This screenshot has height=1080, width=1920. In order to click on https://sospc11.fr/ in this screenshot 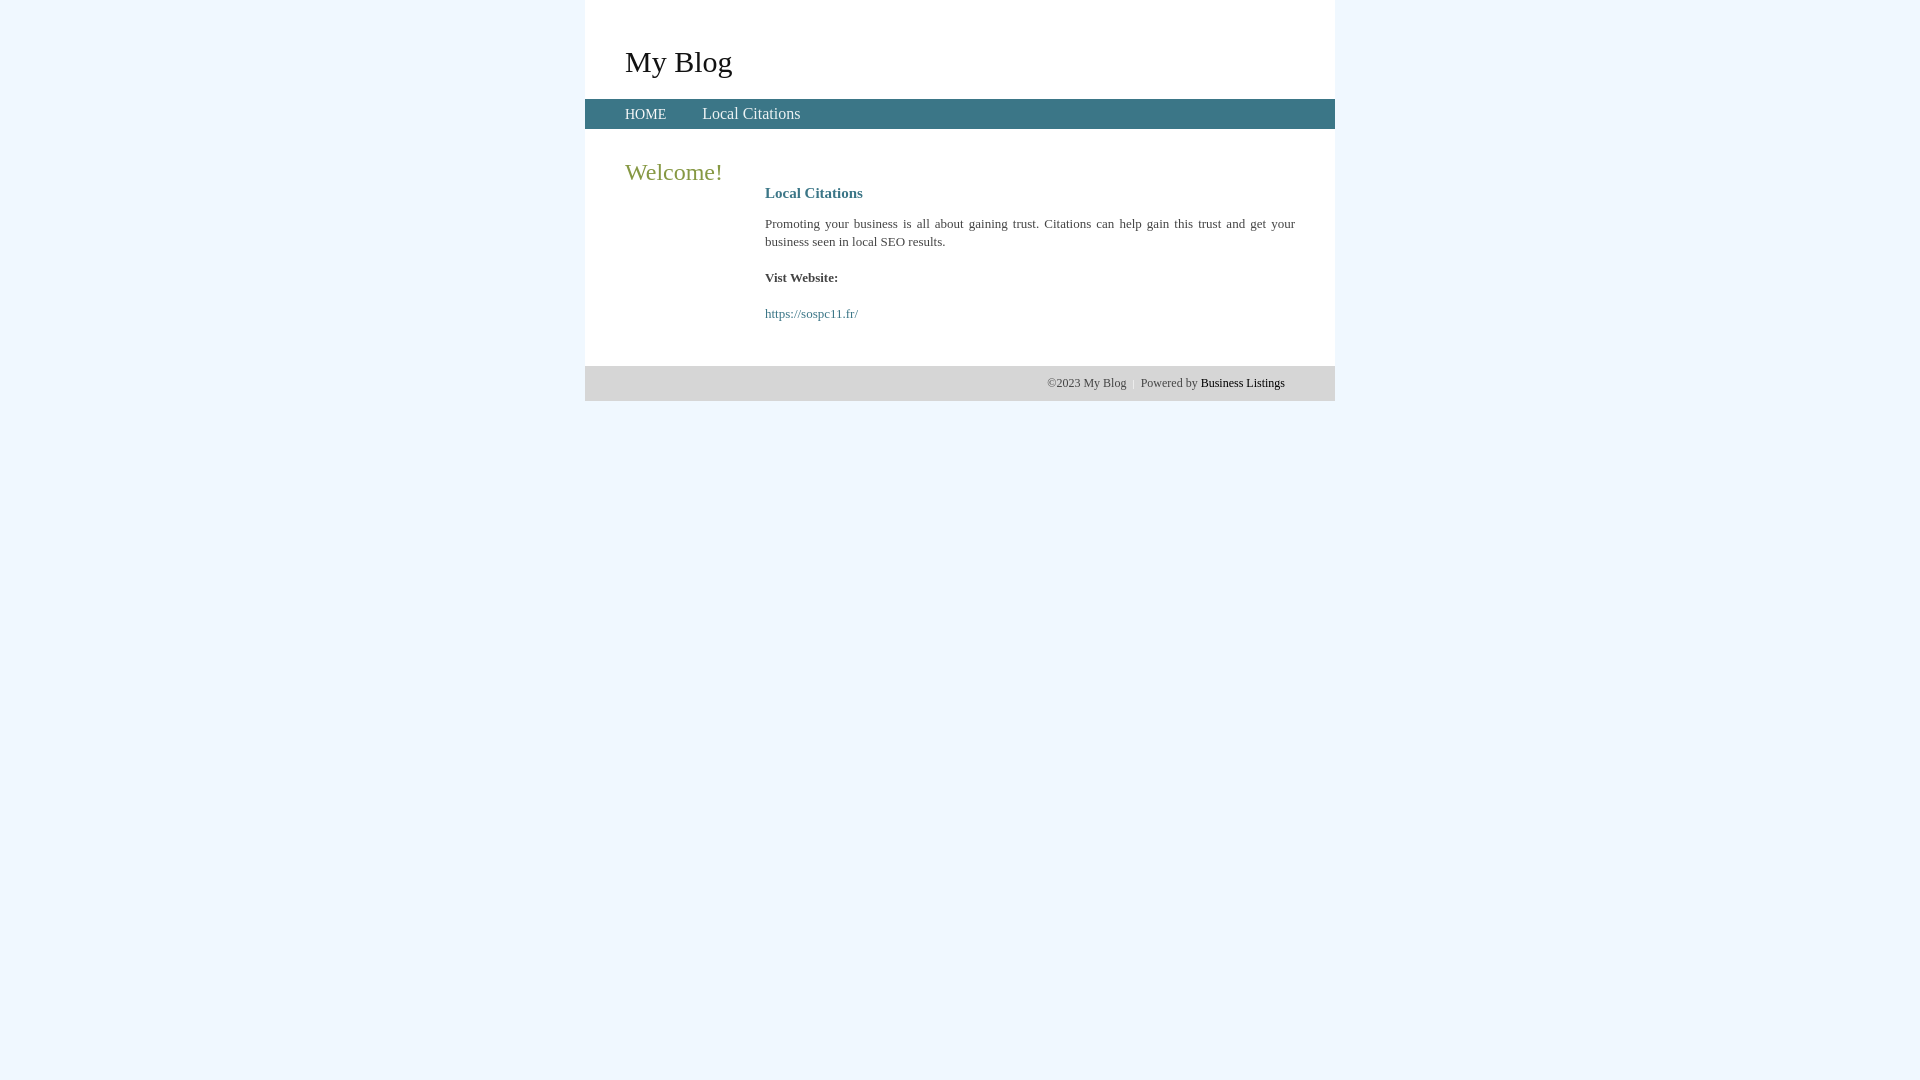, I will do `click(812, 314)`.